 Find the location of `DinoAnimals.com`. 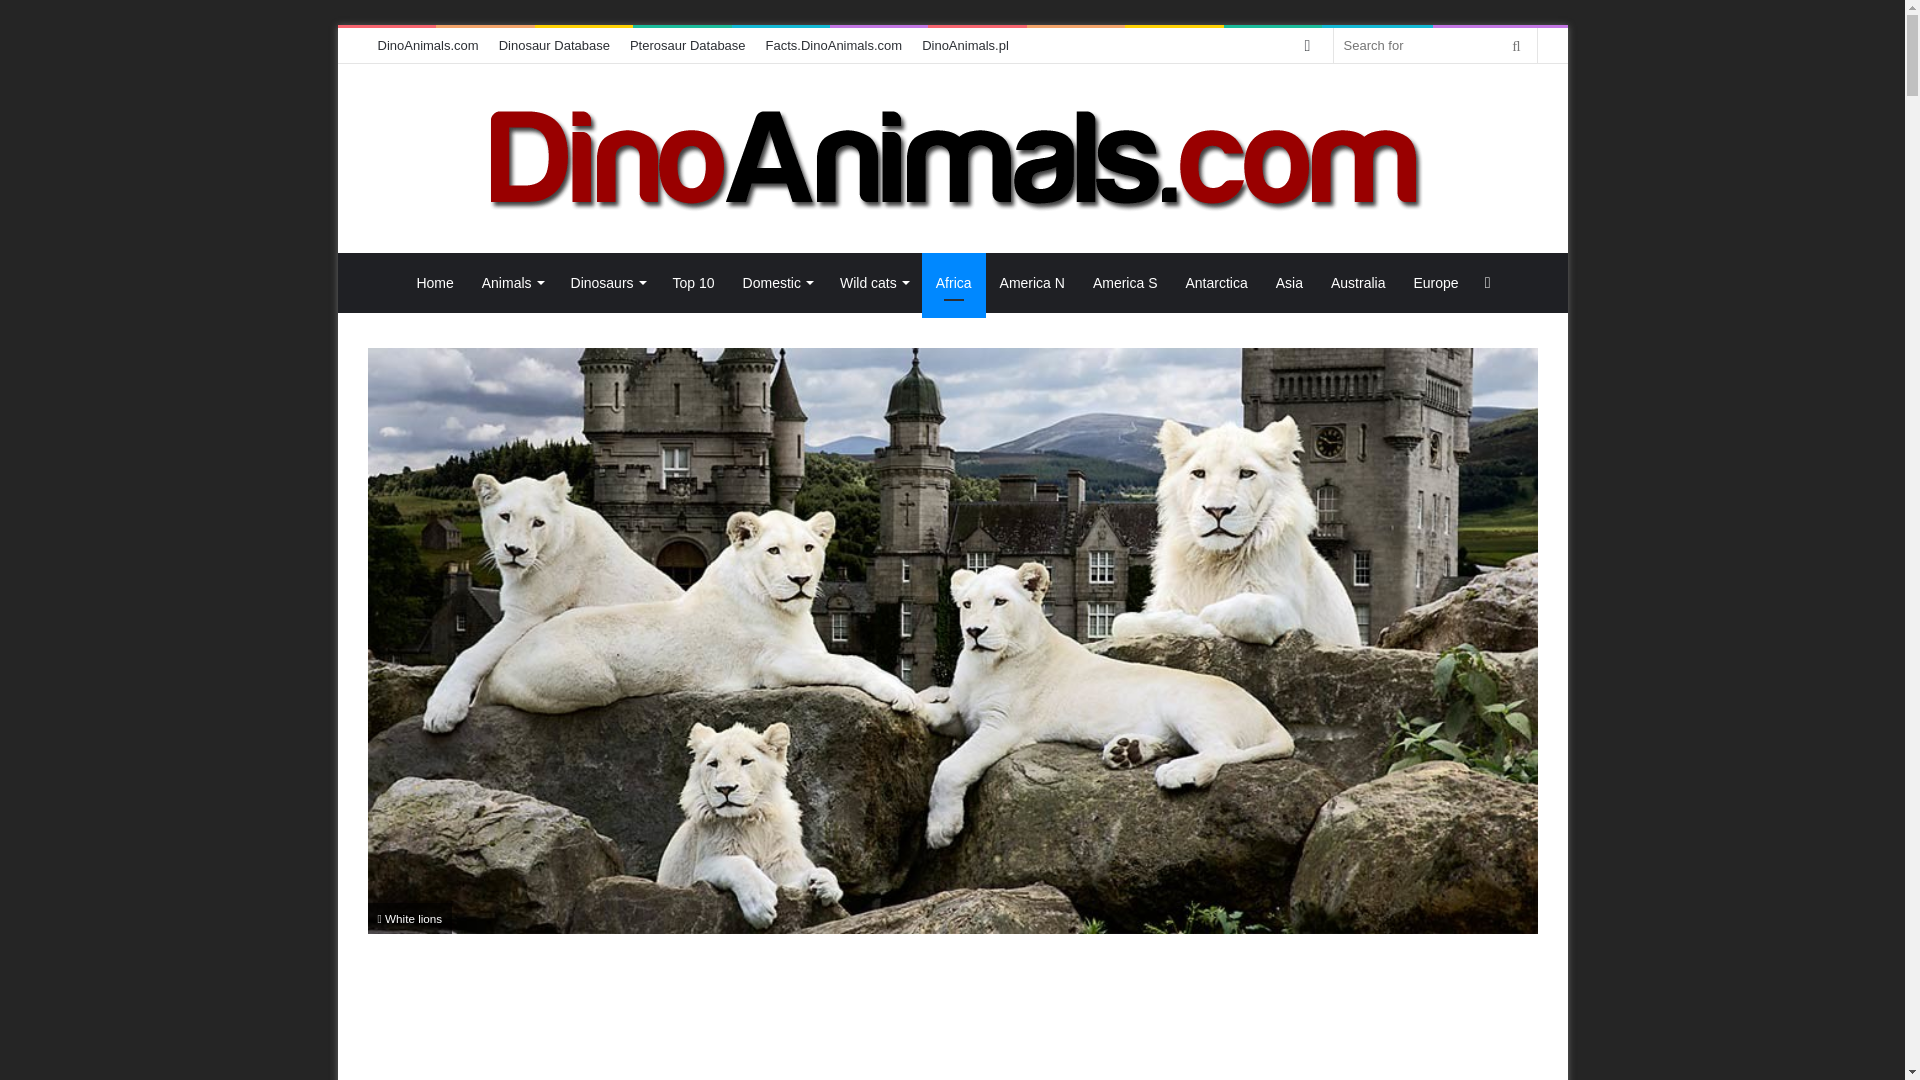

DinoAnimals.com is located at coordinates (952, 158).